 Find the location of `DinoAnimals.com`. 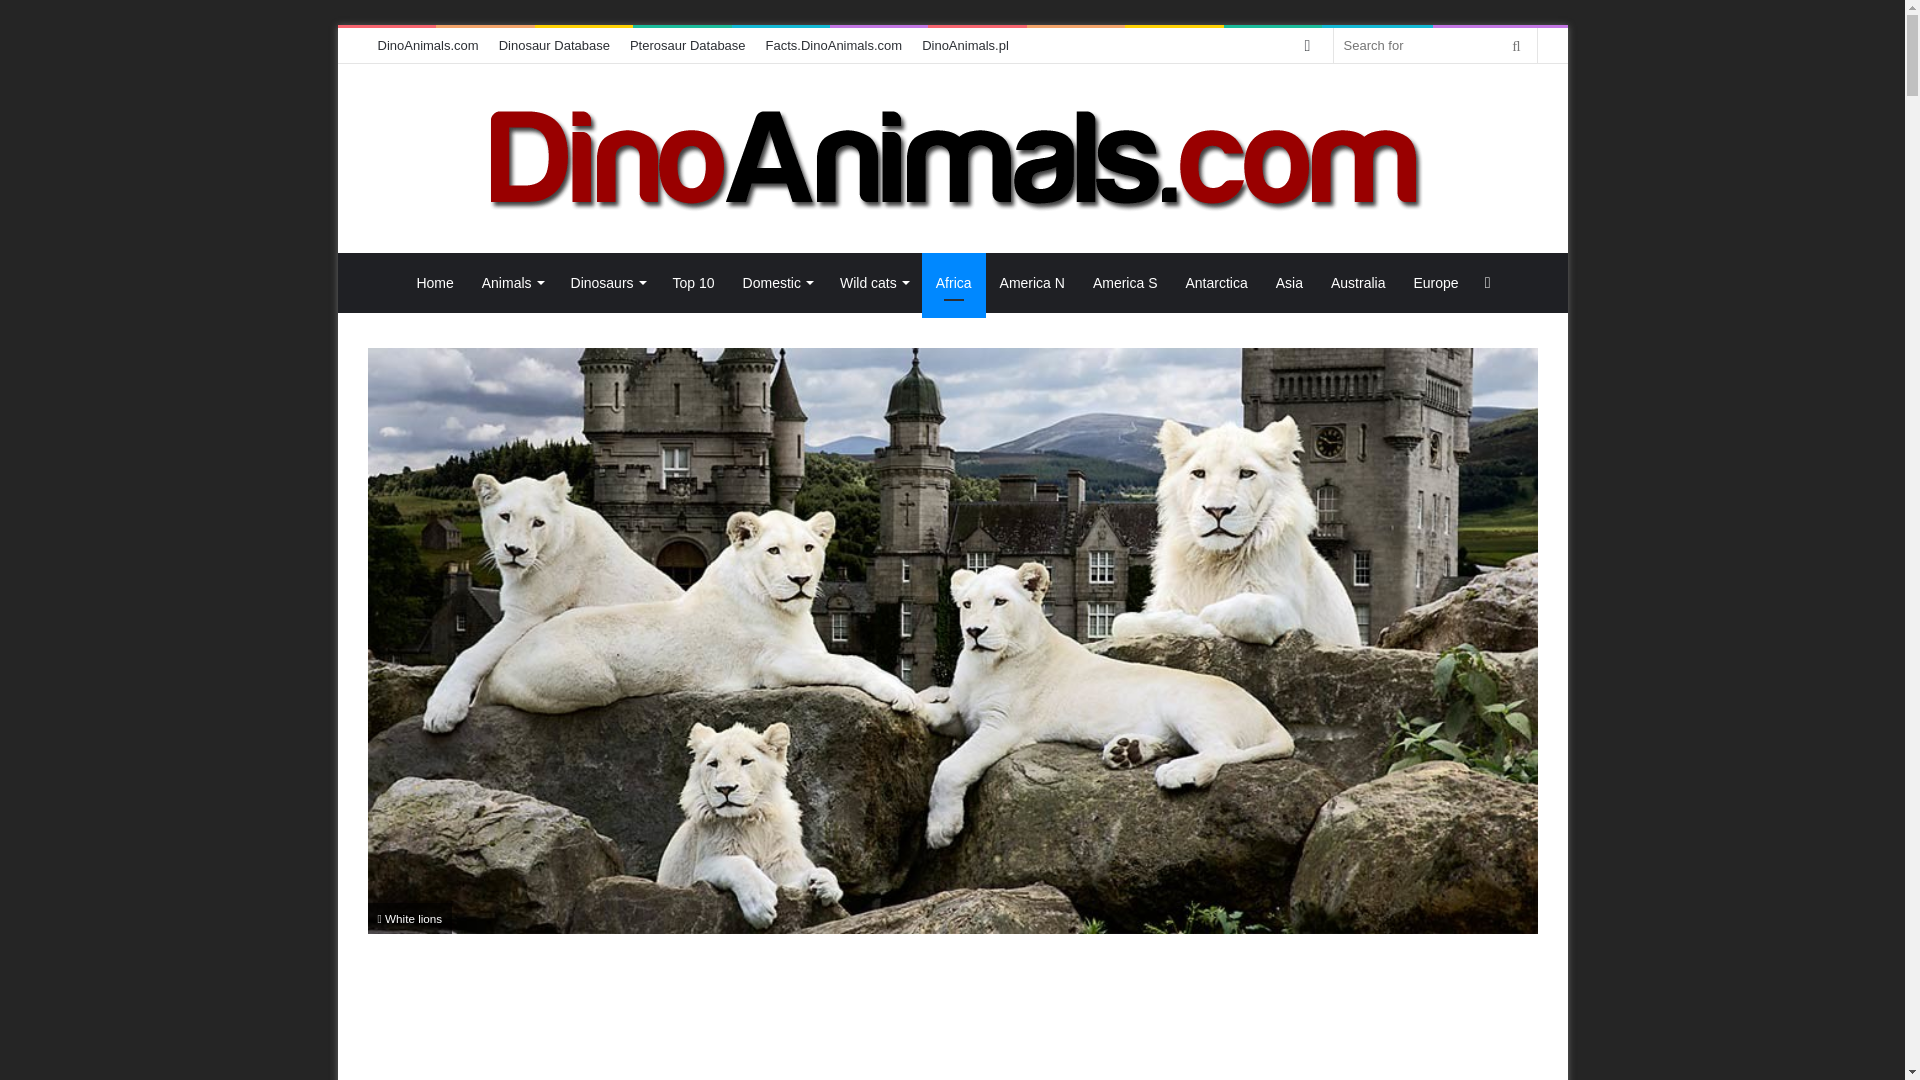

DinoAnimals.com is located at coordinates (952, 158).